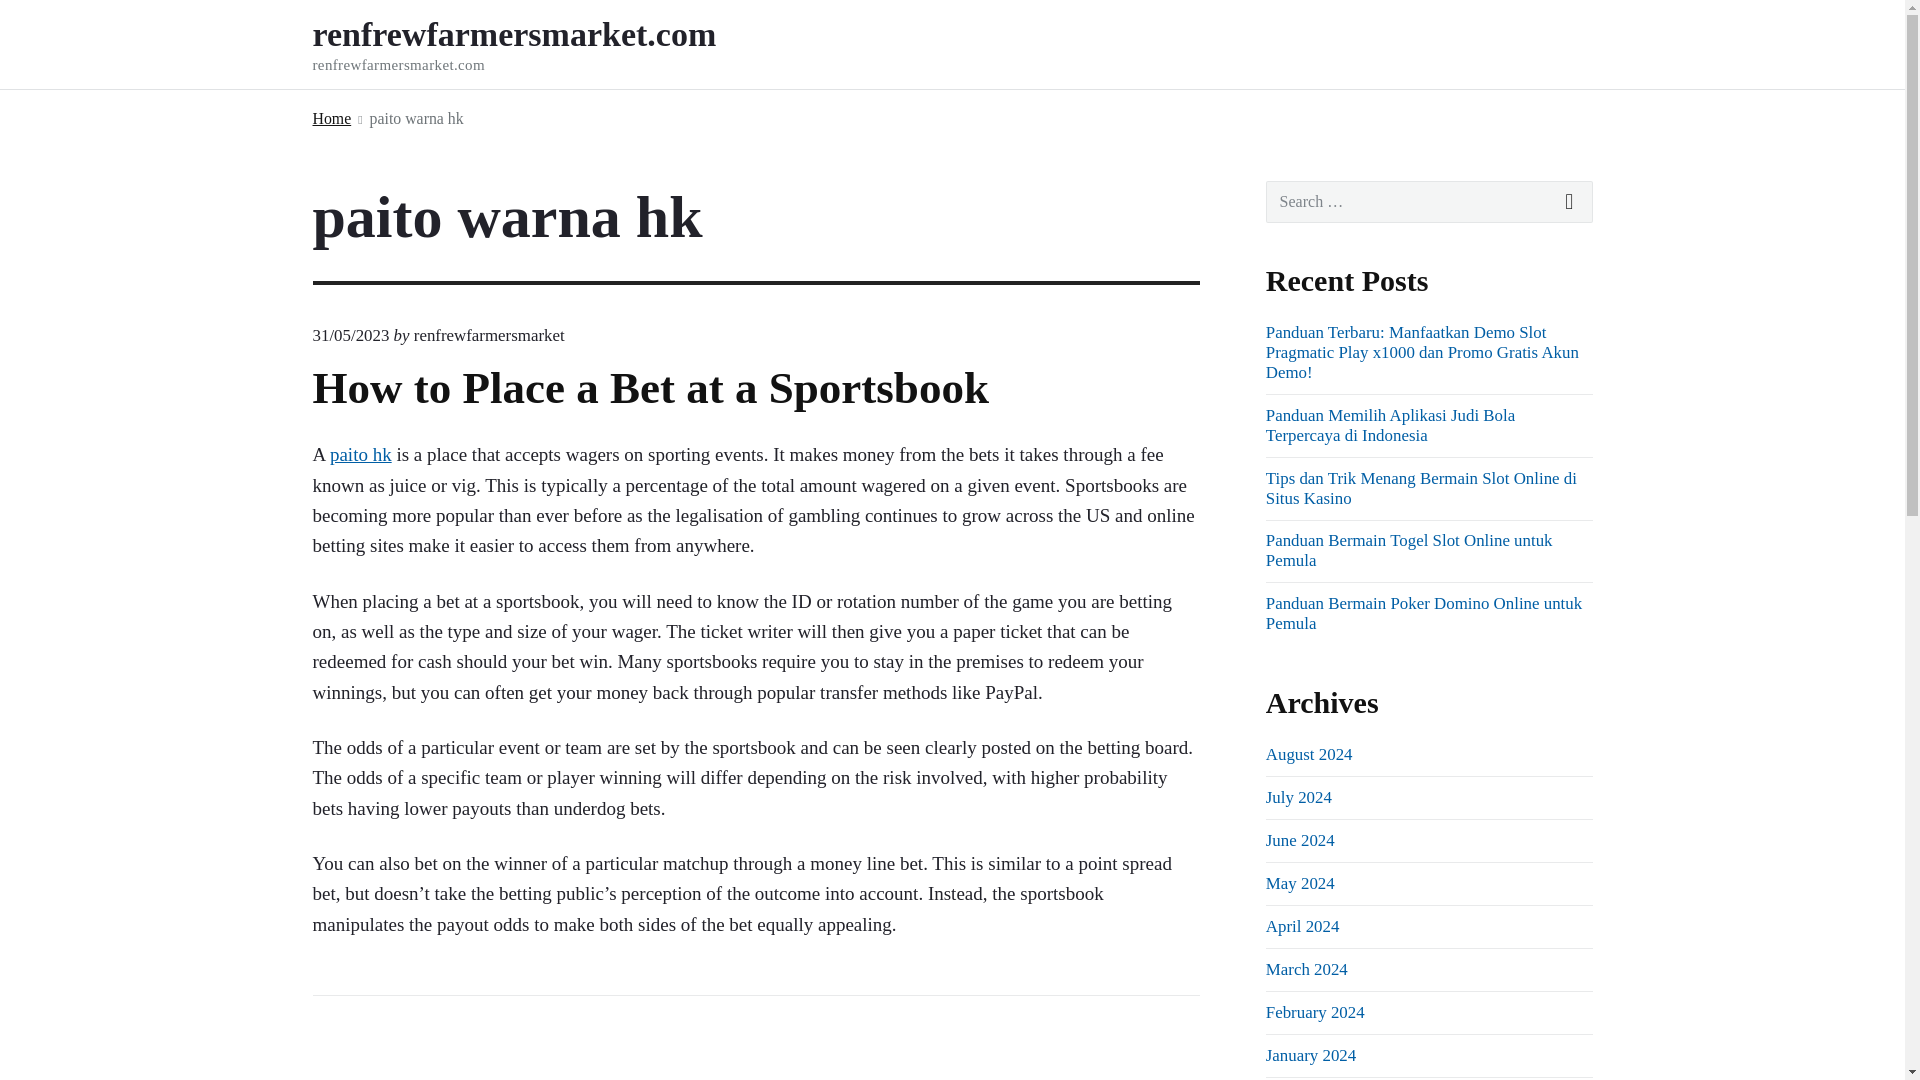  What do you see at coordinates (1570, 202) in the screenshot?
I see `SEARCH` at bounding box center [1570, 202].